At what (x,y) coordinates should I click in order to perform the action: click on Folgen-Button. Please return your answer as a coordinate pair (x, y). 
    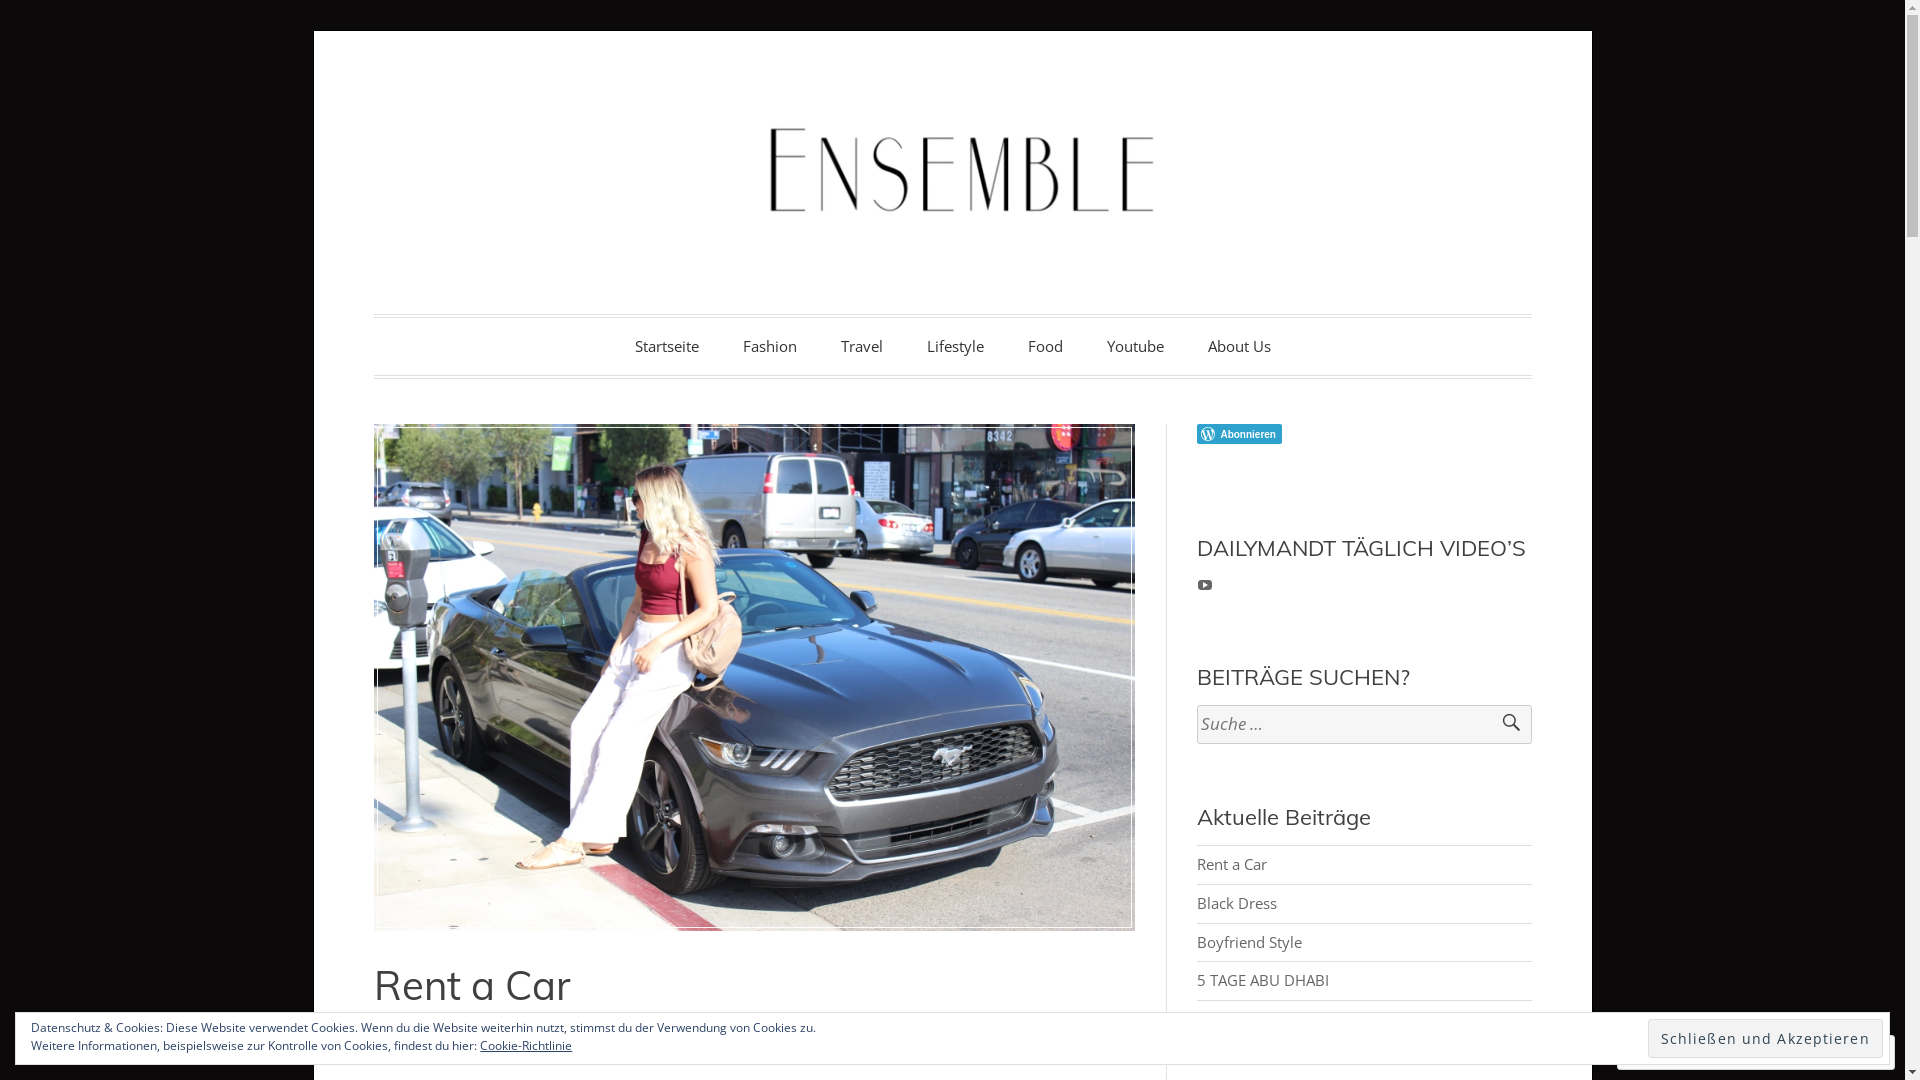
    Looking at the image, I should click on (1364, 434).